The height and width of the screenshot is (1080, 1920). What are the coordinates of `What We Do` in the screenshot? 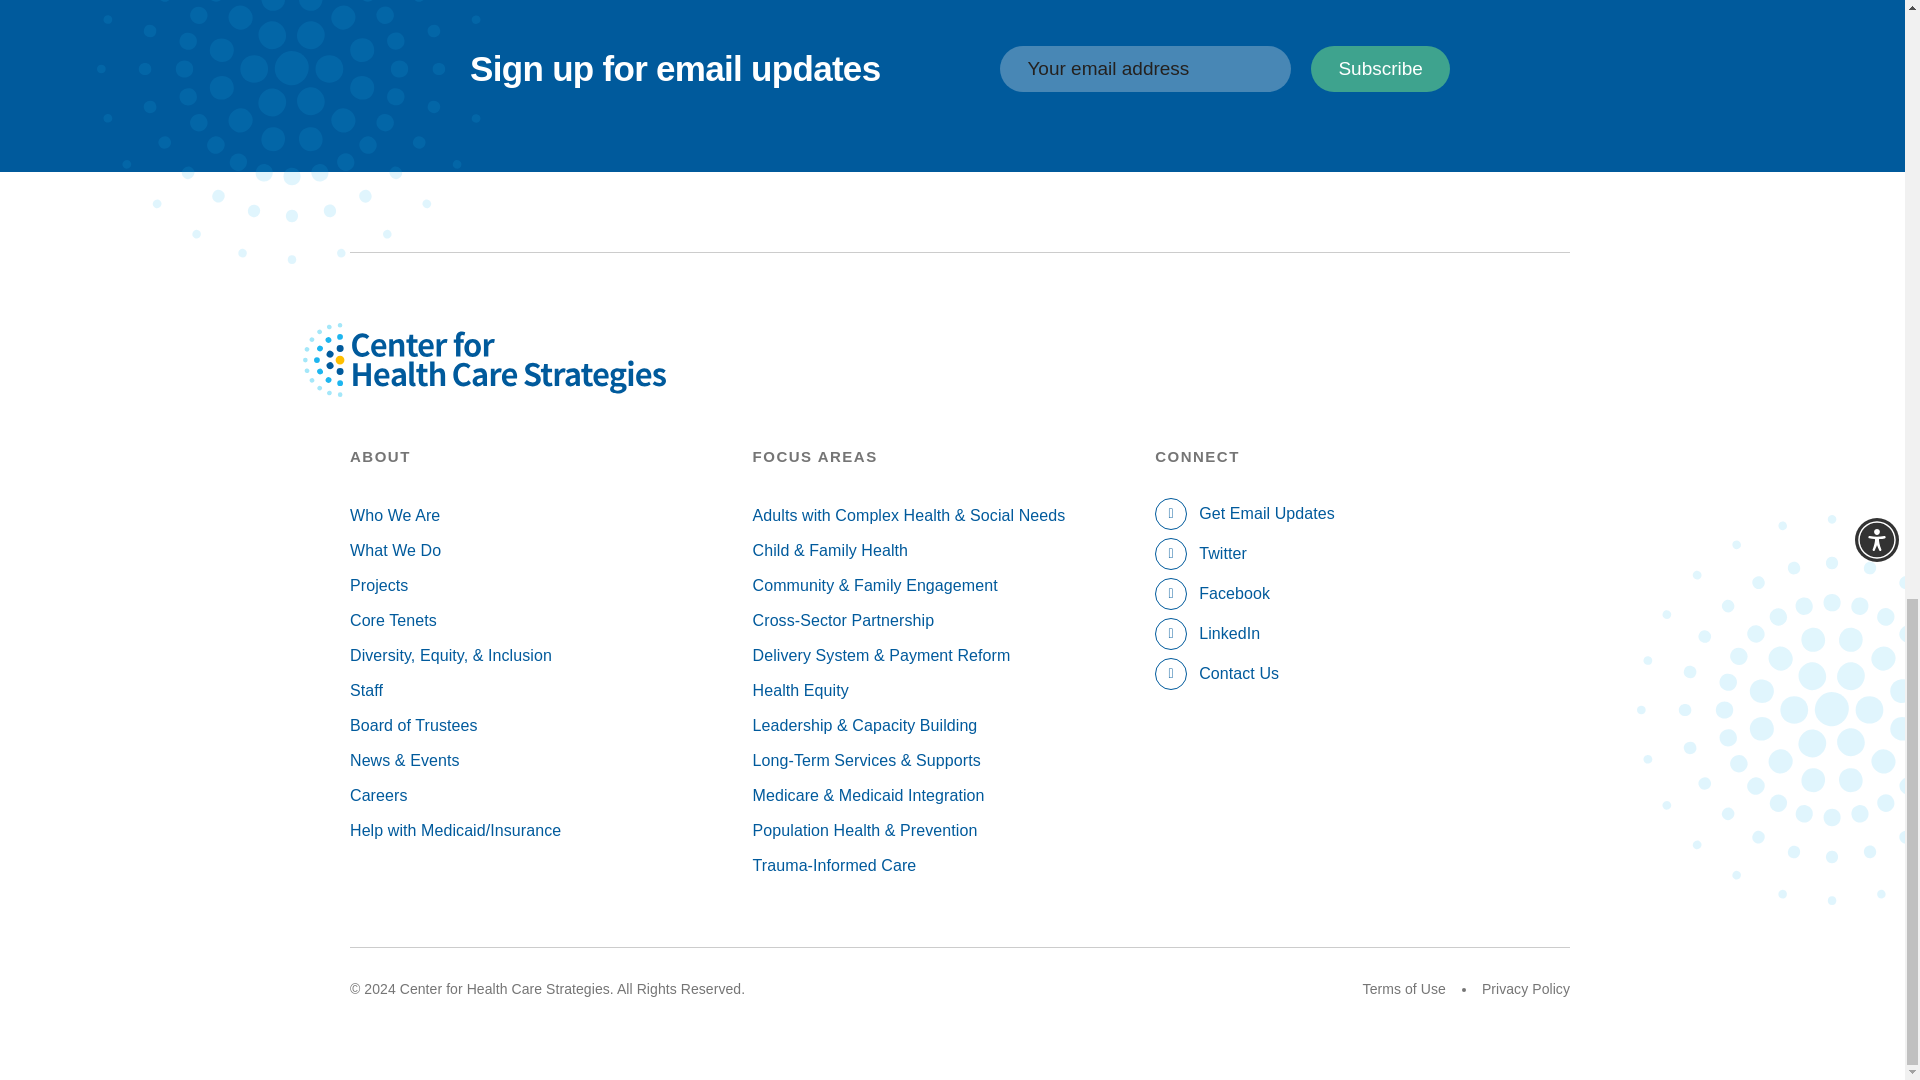 It's located at (550, 550).